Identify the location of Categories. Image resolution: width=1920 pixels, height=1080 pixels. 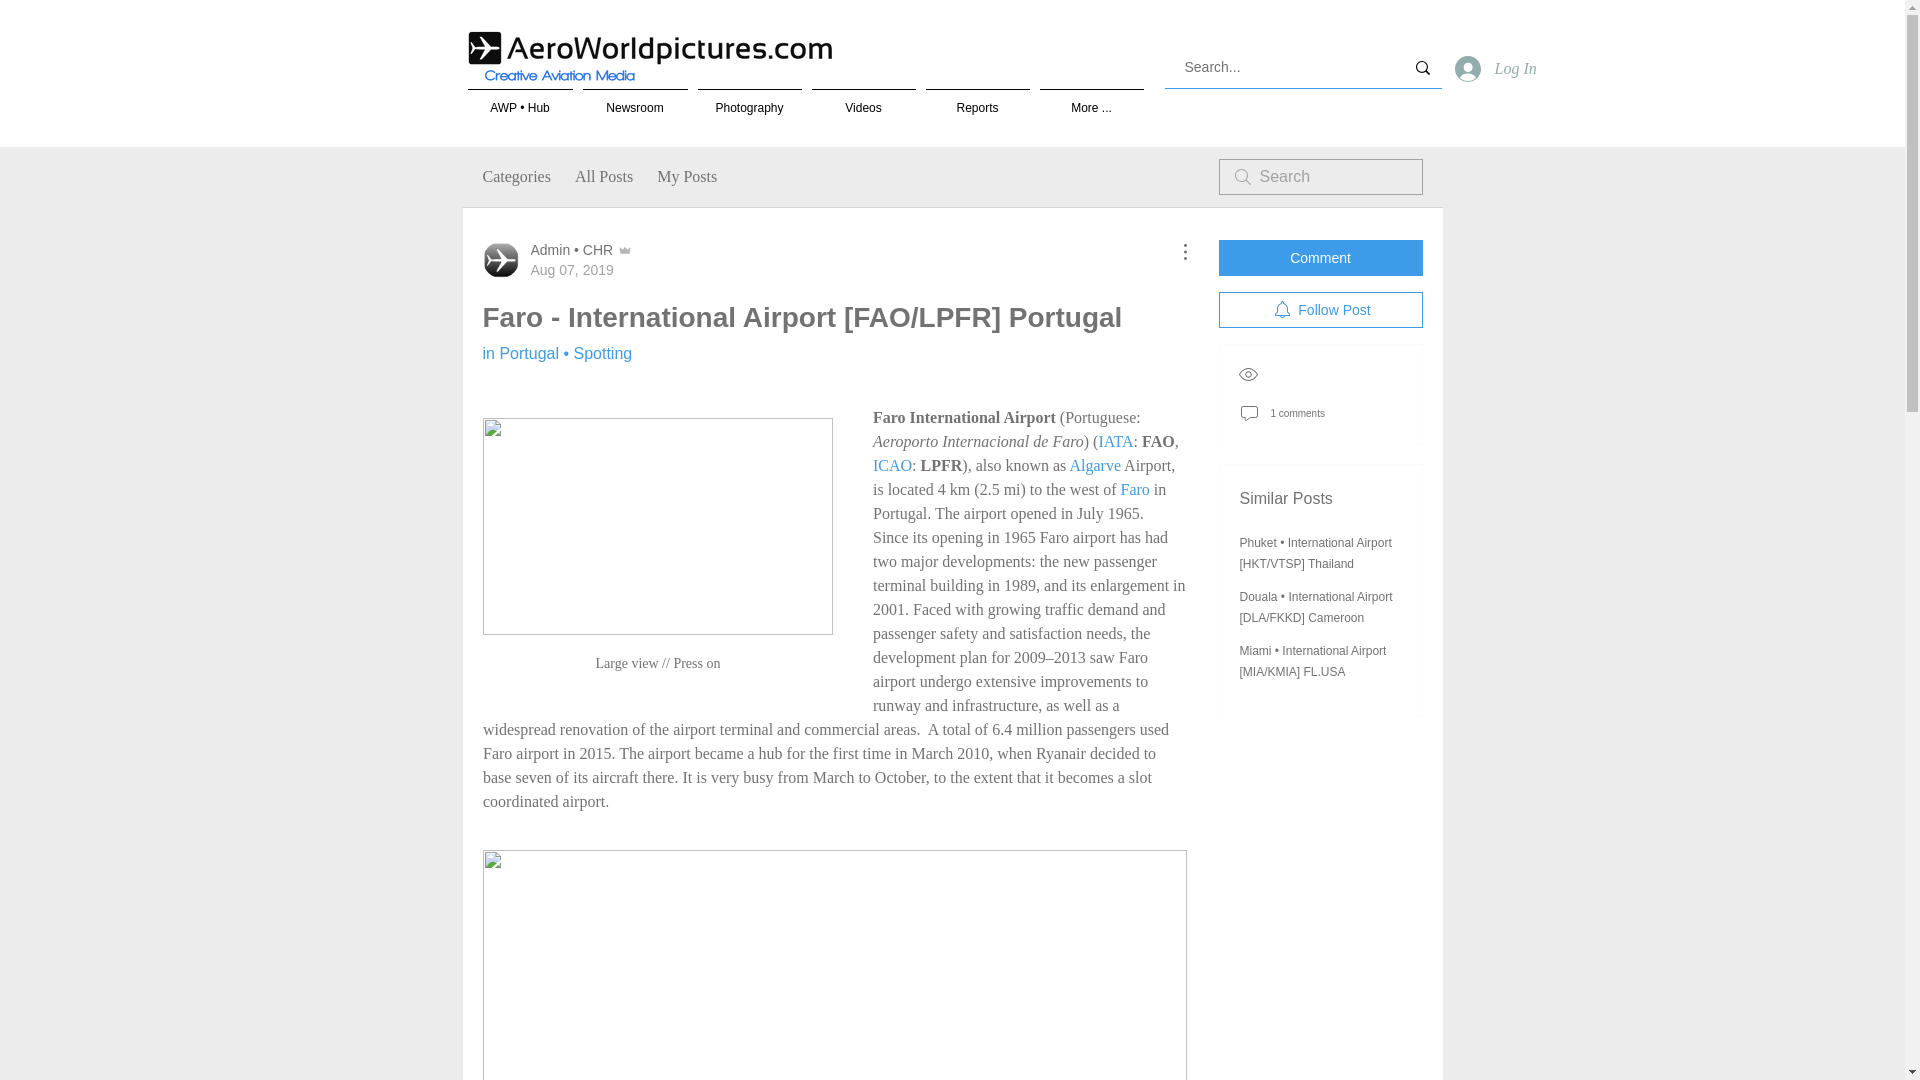
(515, 177).